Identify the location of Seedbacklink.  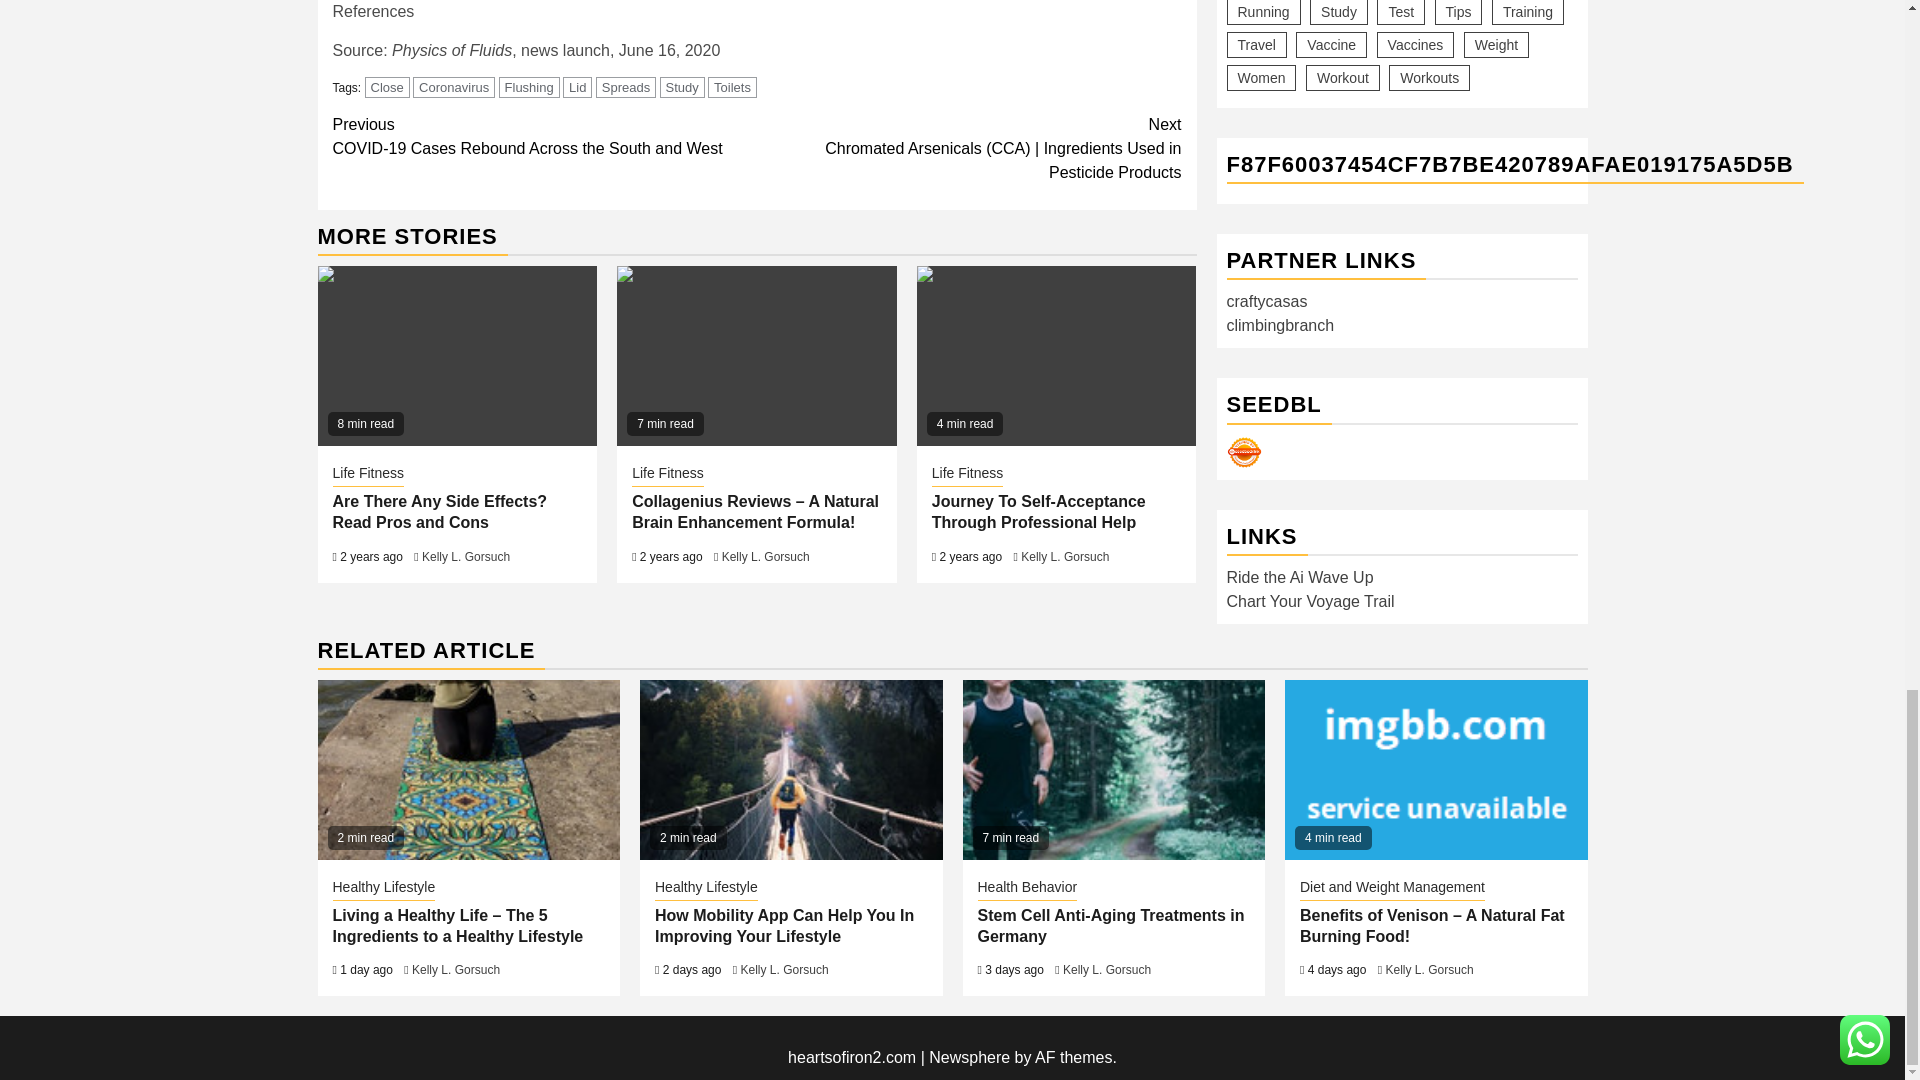
(454, 87).